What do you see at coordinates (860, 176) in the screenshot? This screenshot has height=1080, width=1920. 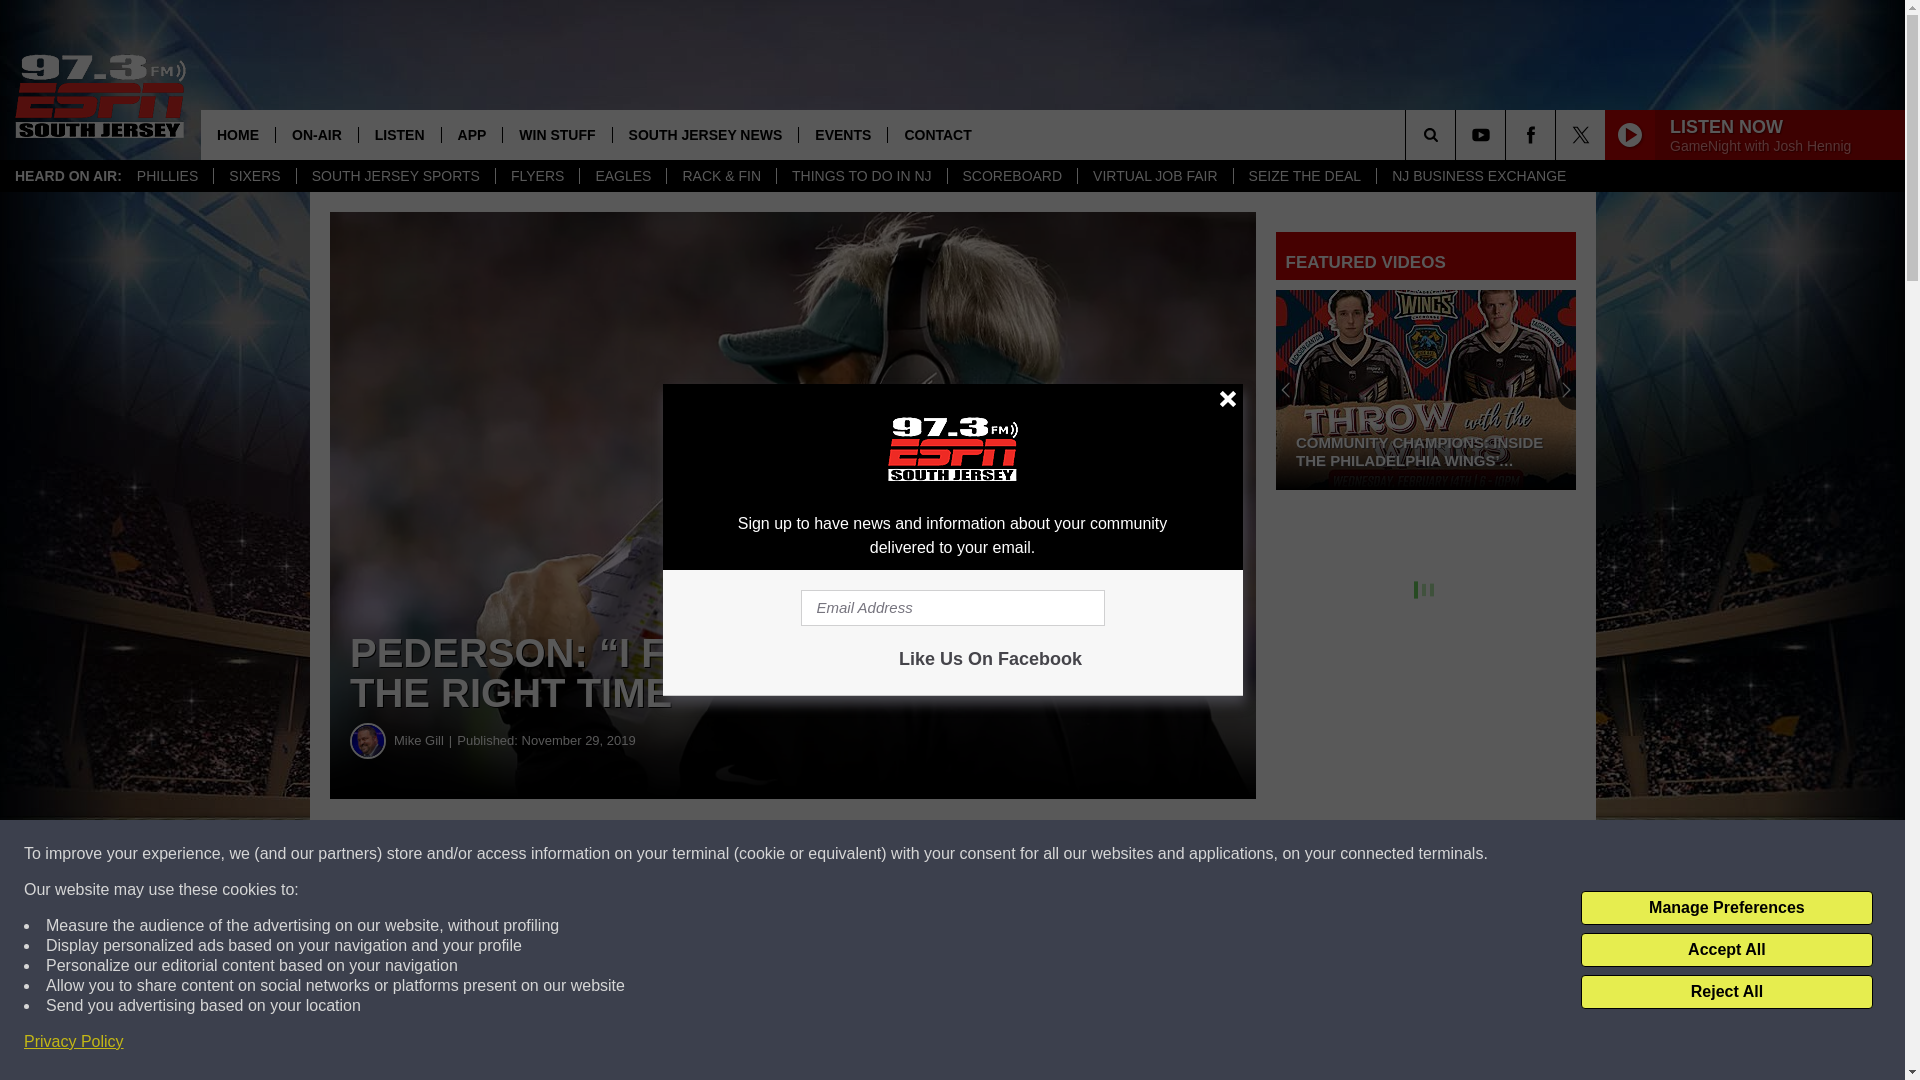 I see `THINGS TO DO IN NJ` at bounding box center [860, 176].